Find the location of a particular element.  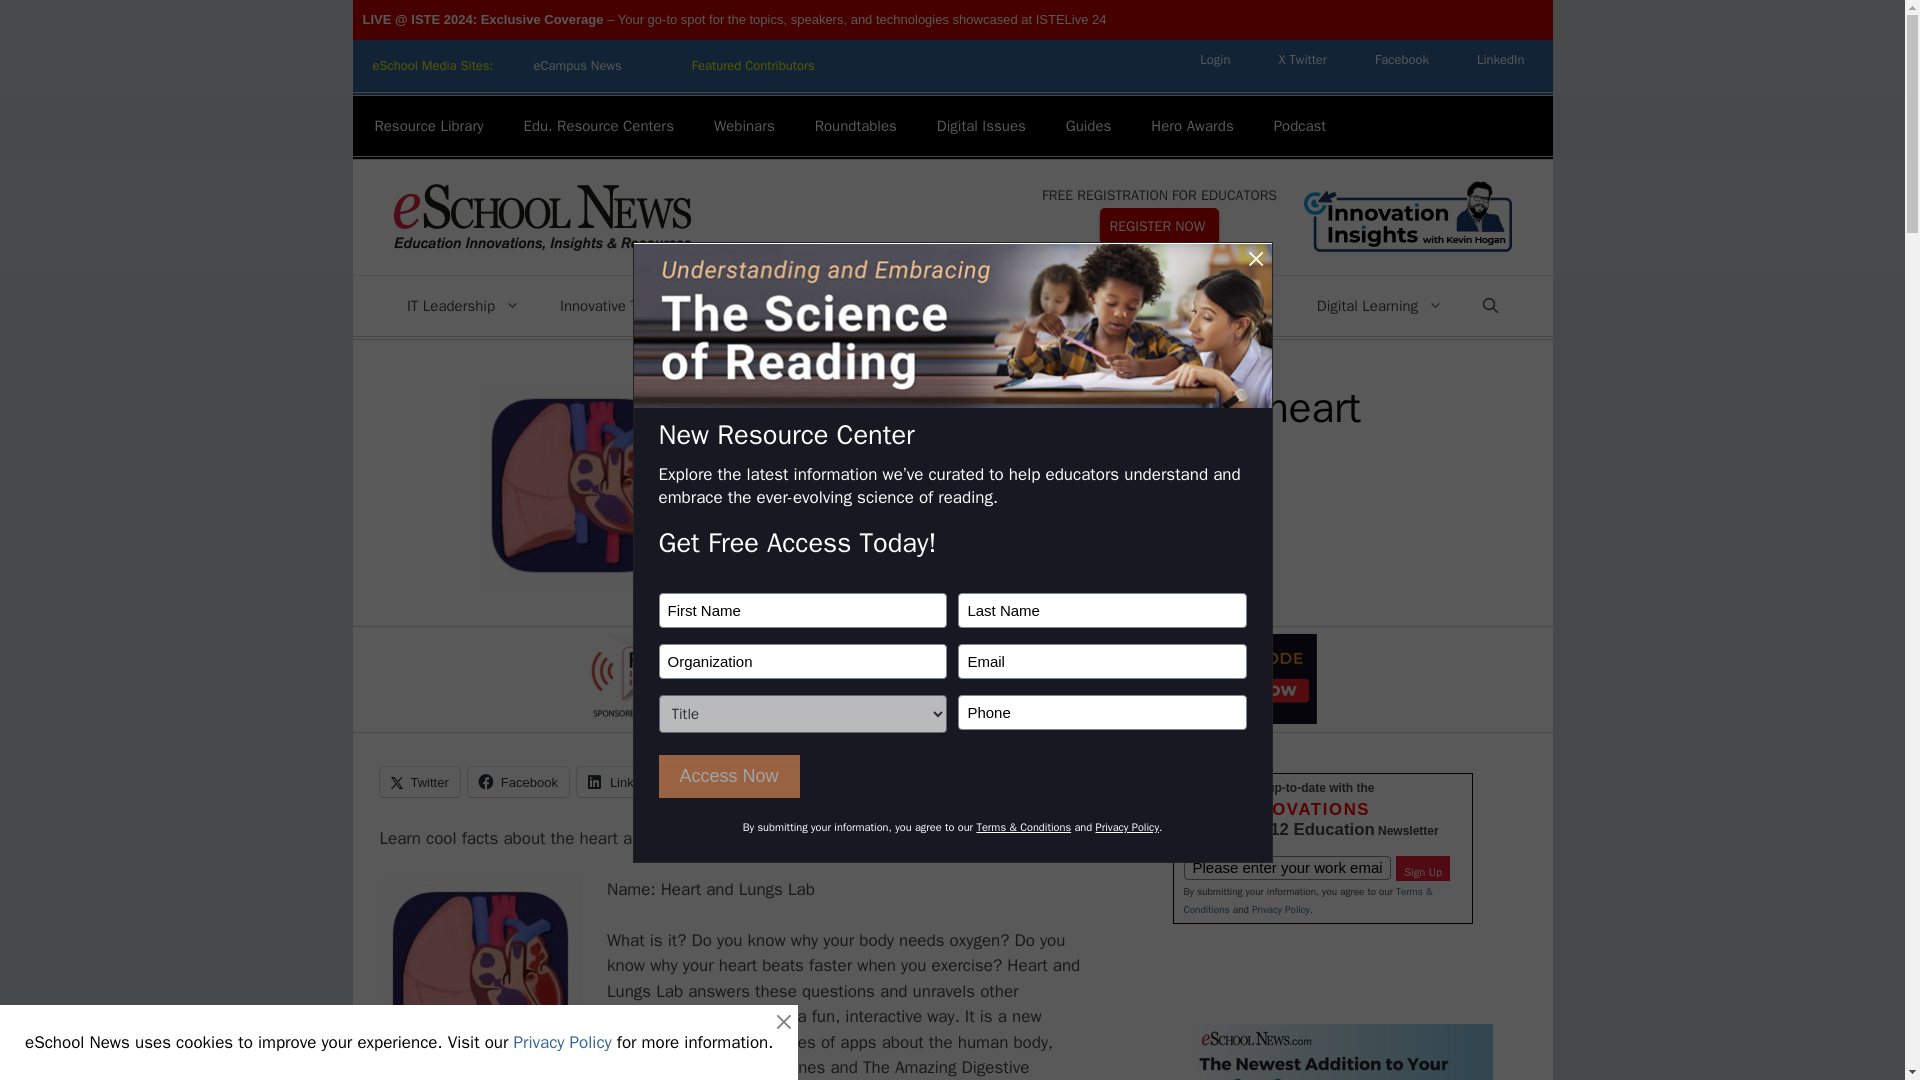

Login is located at coordinates (1214, 59).